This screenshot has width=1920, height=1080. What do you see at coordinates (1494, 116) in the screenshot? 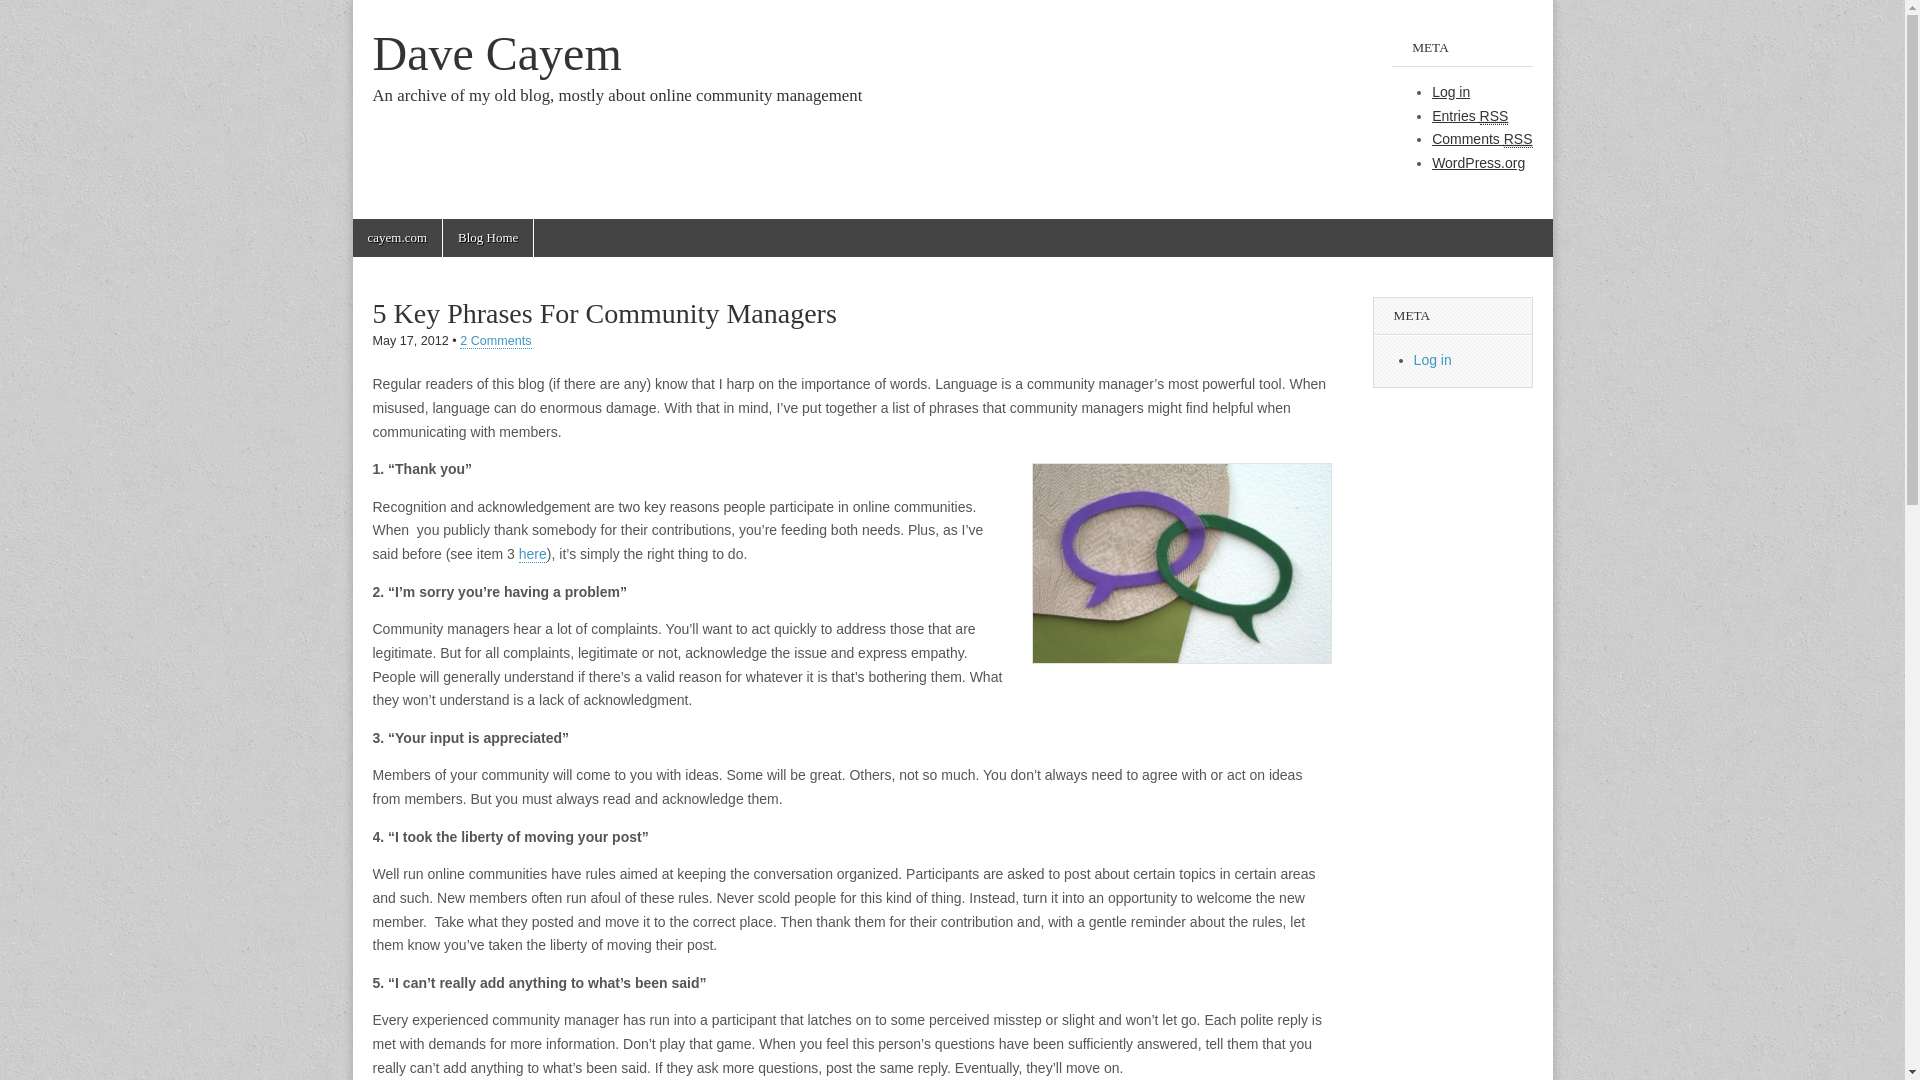
I see `Really Simple Syndication` at bounding box center [1494, 116].